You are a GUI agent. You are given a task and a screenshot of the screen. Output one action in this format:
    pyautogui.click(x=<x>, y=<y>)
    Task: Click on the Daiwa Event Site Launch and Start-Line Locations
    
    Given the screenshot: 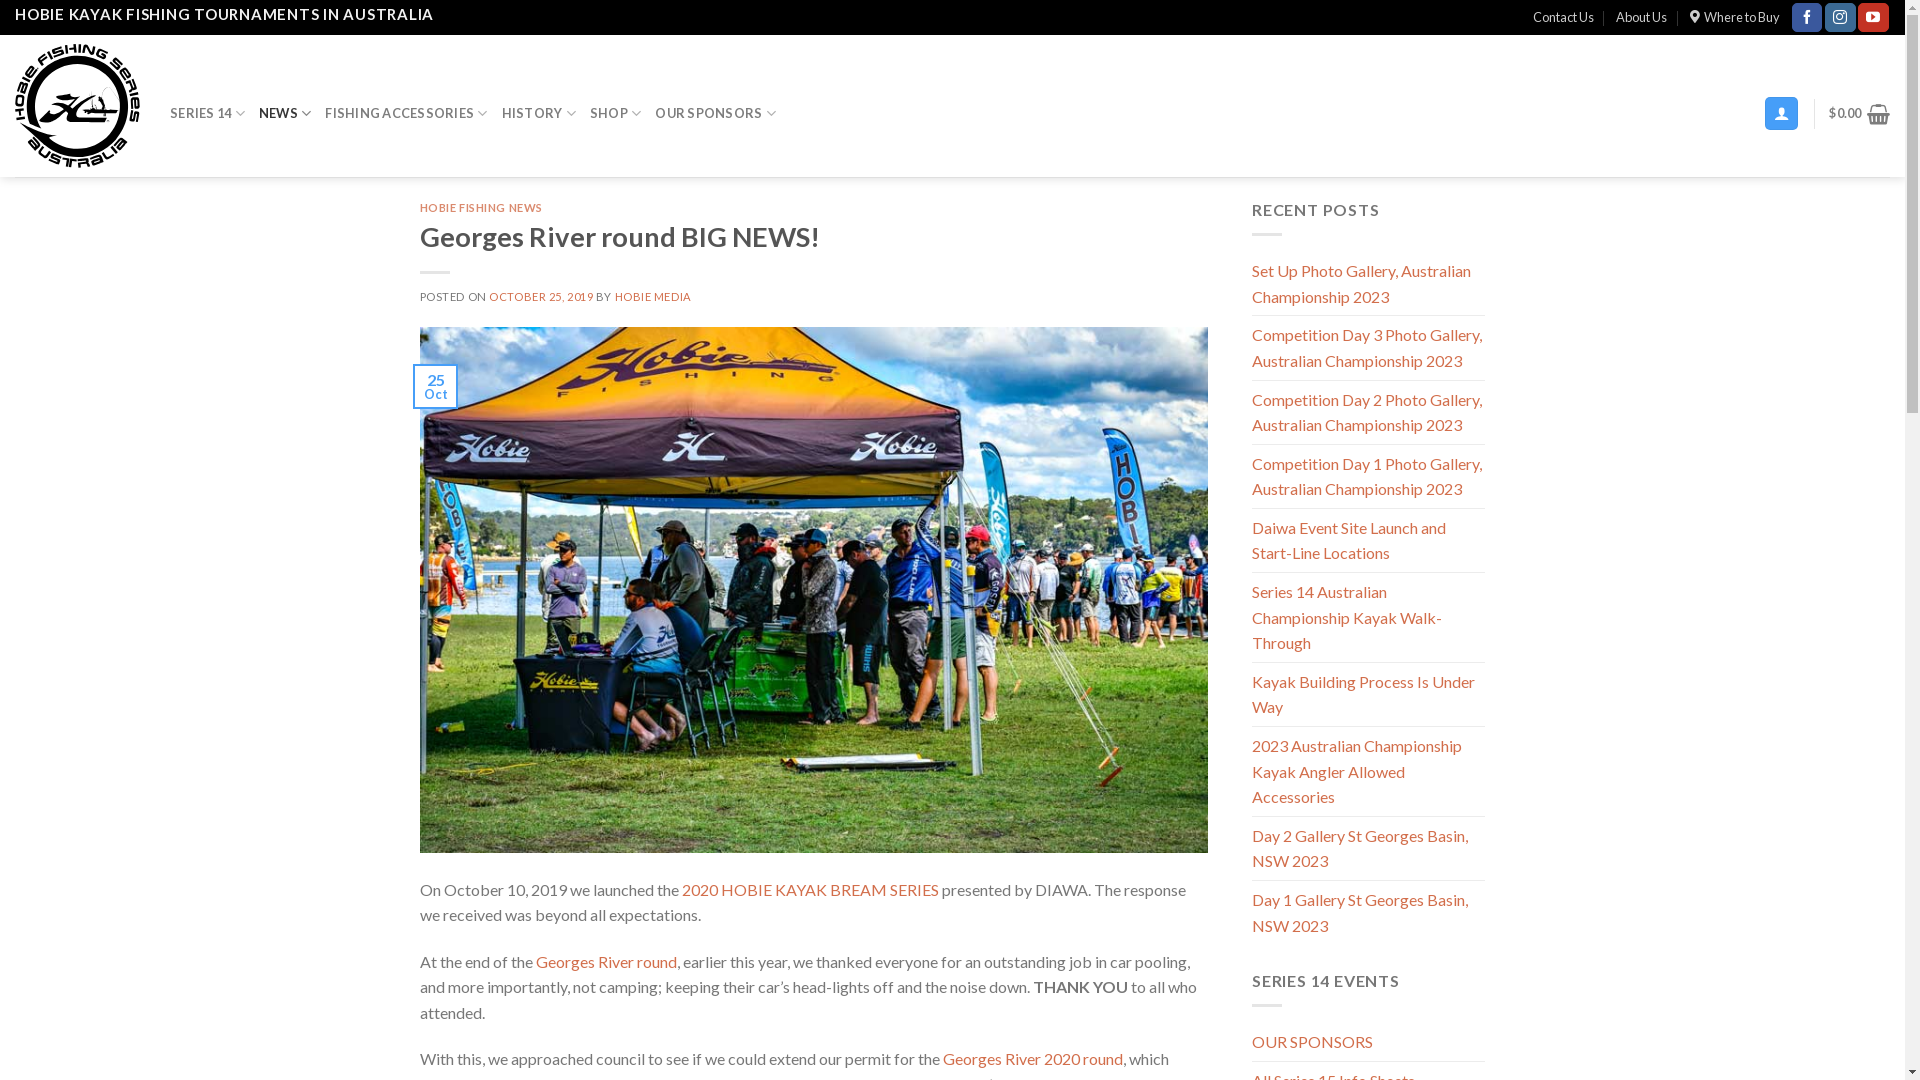 What is the action you would take?
    pyautogui.click(x=1368, y=540)
    